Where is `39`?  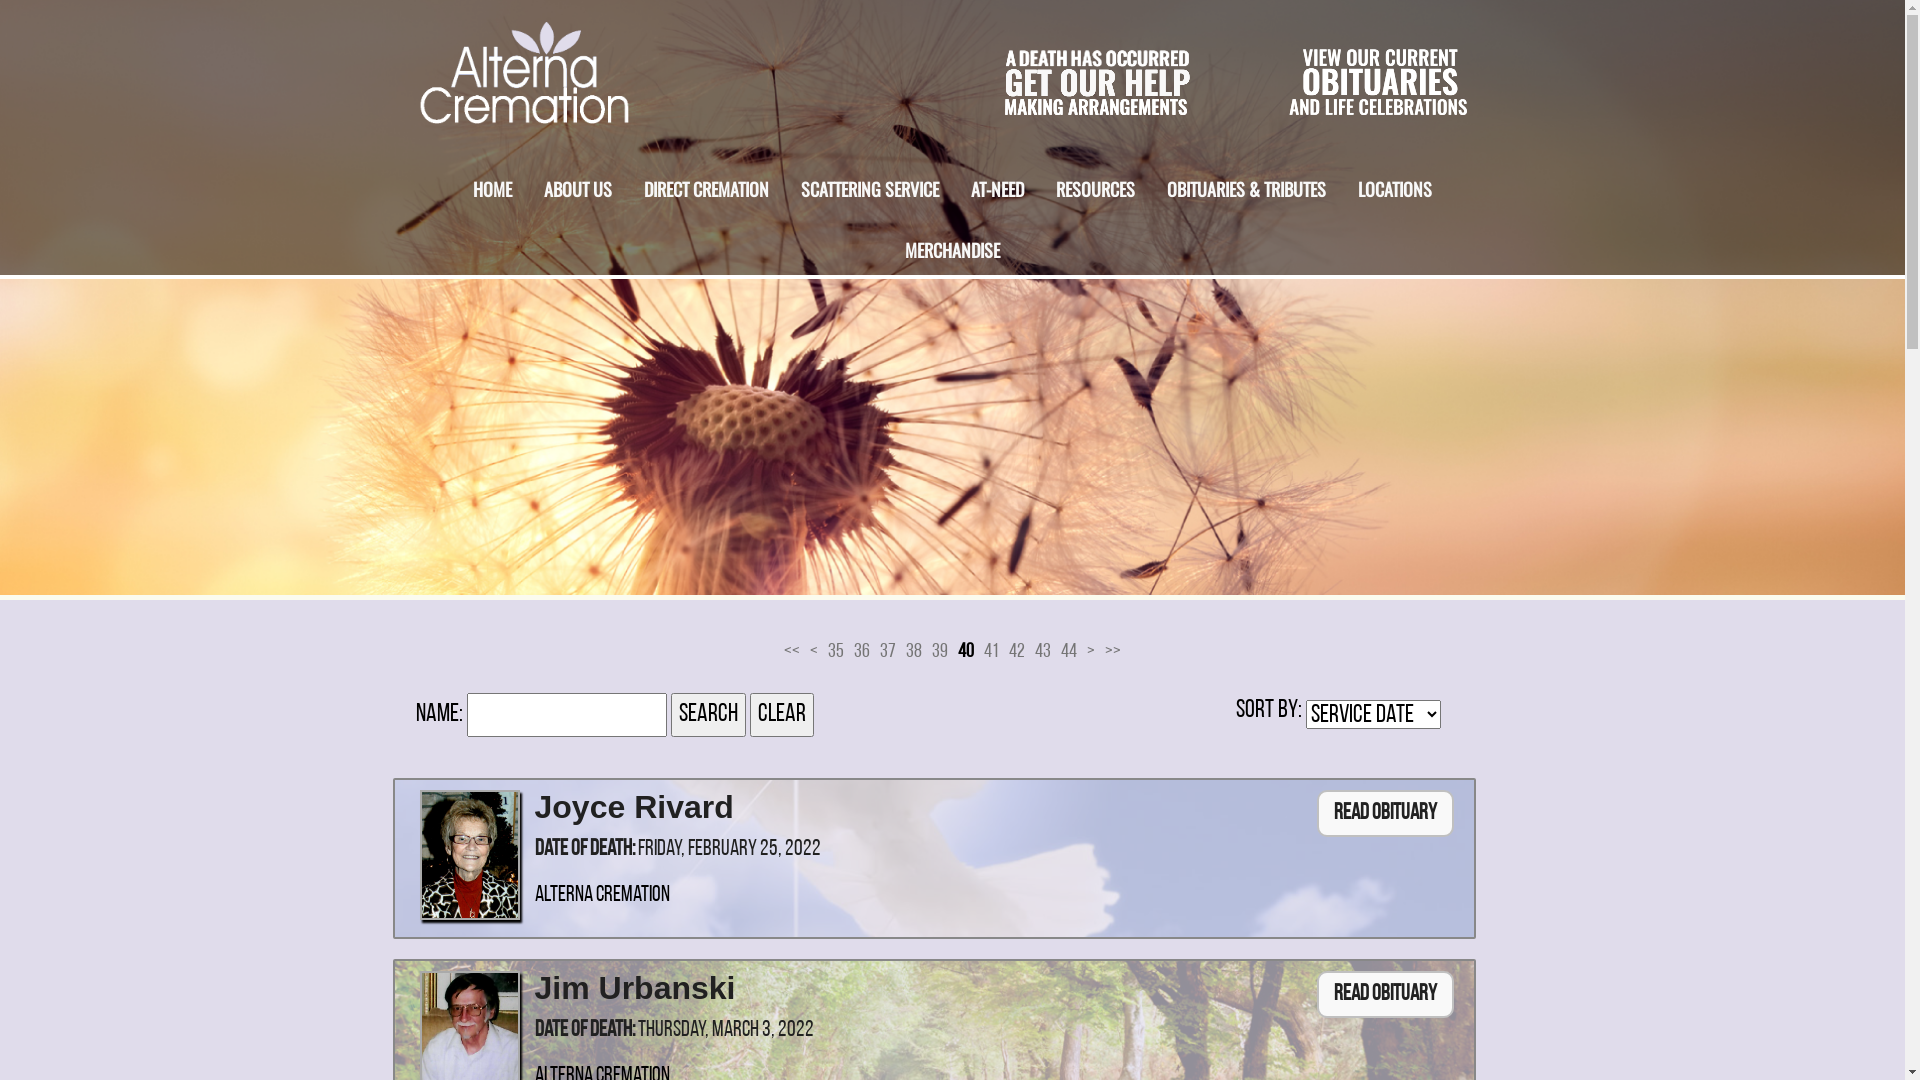
39 is located at coordinates (940, 652).